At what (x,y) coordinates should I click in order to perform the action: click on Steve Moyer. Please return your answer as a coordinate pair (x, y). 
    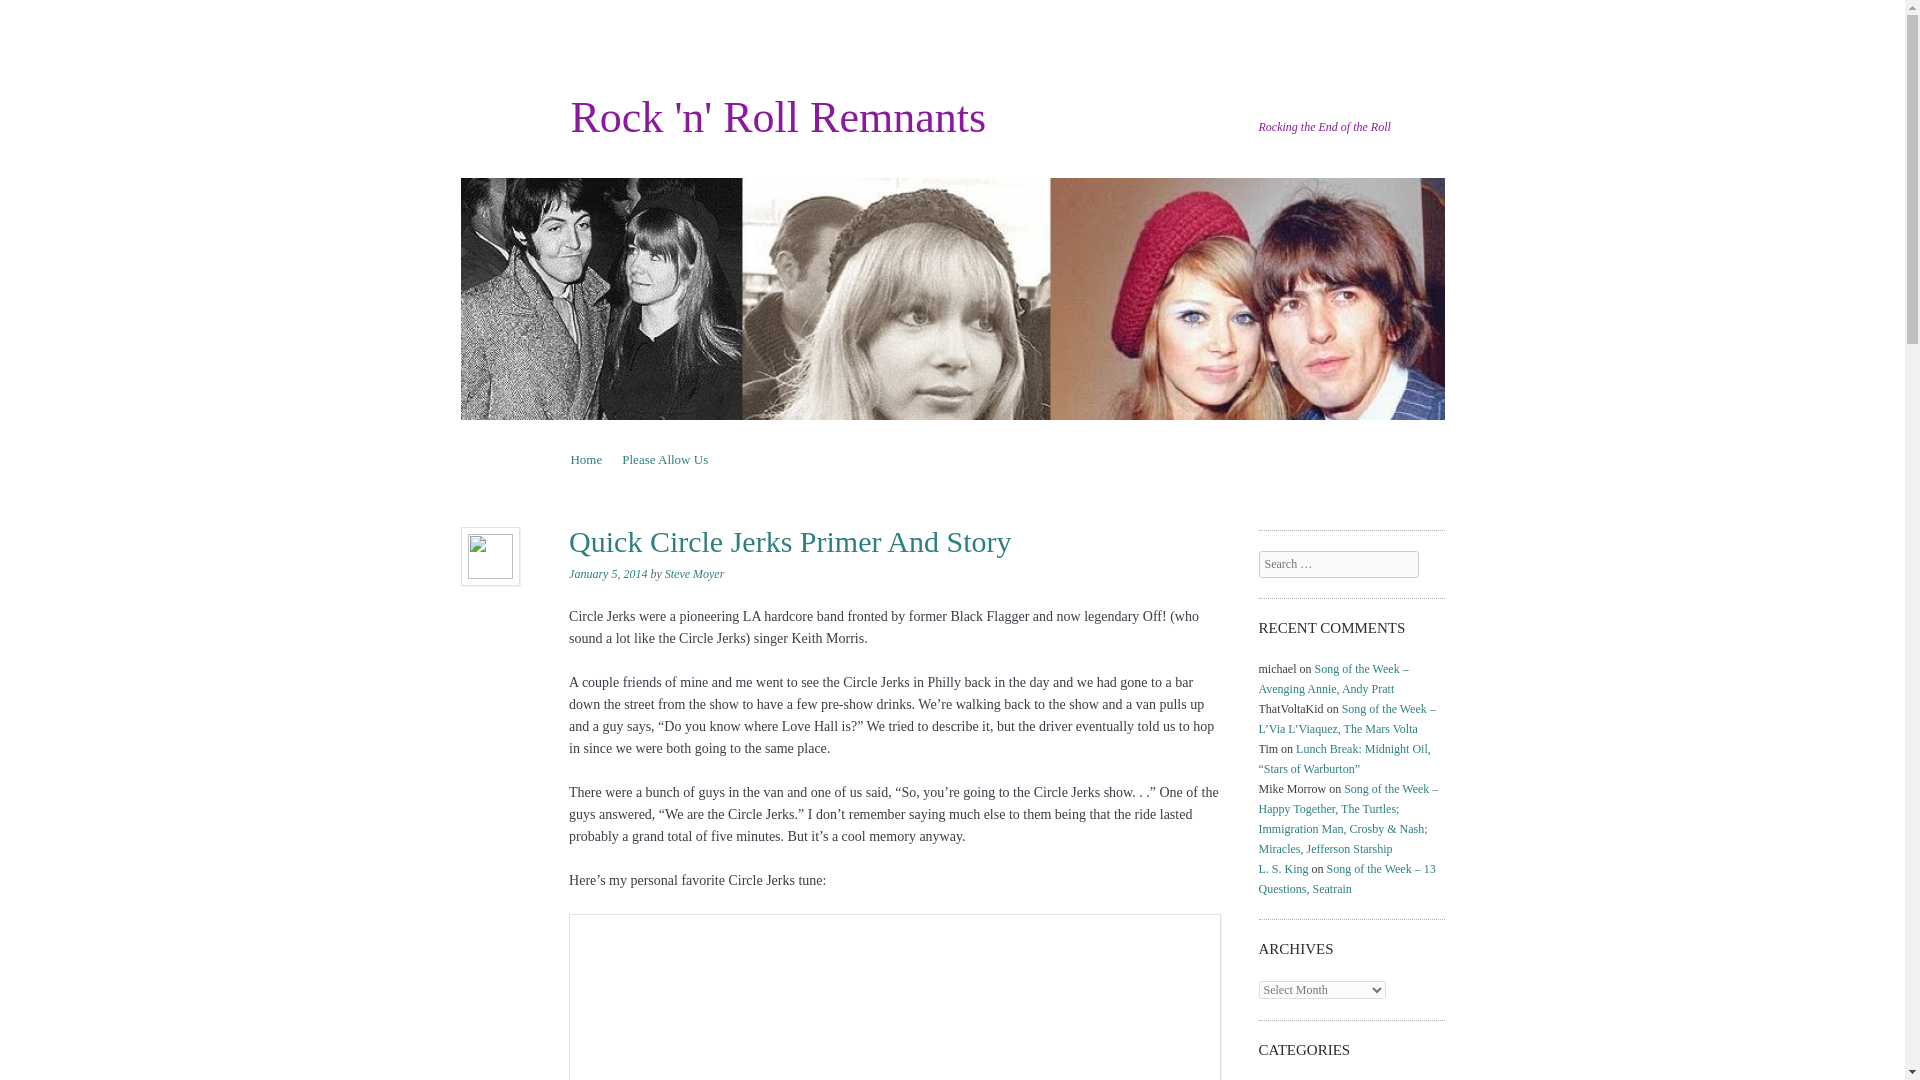
    Looking at the image, I should click on (694, 574).